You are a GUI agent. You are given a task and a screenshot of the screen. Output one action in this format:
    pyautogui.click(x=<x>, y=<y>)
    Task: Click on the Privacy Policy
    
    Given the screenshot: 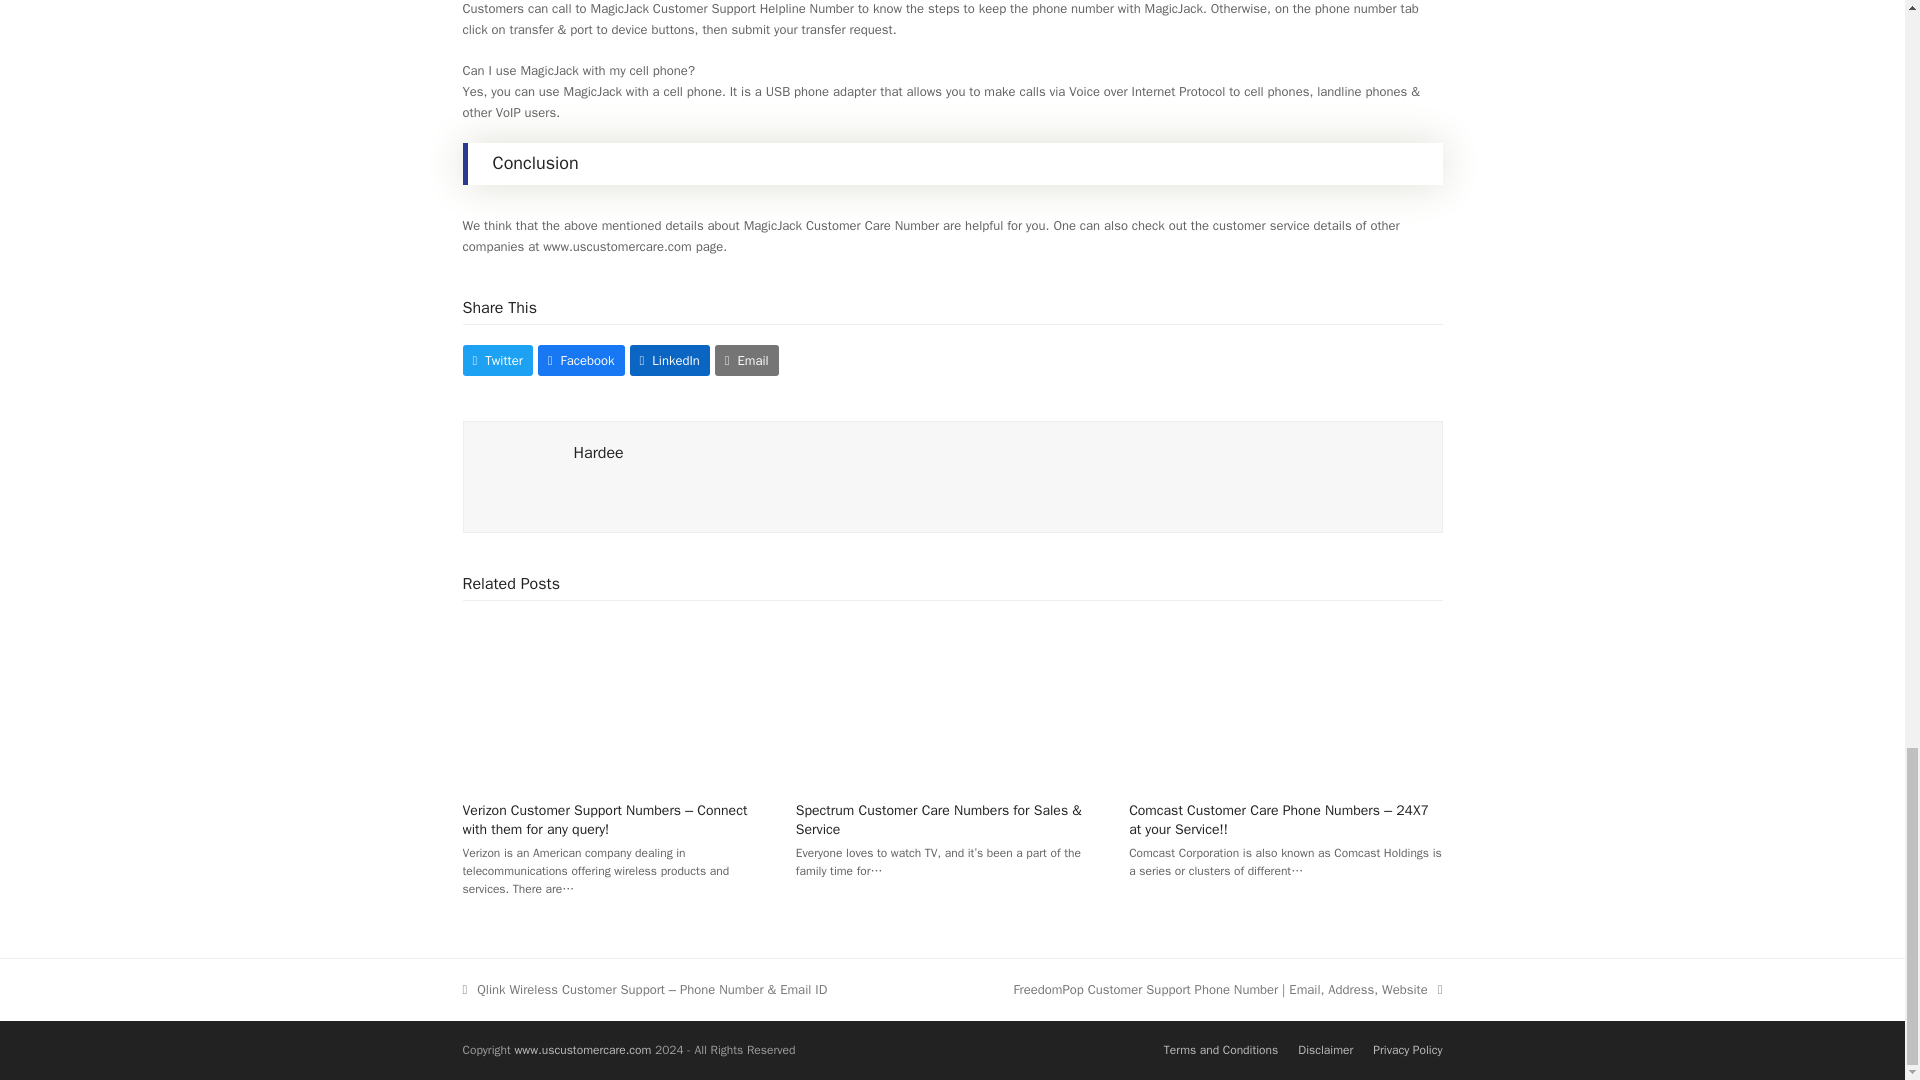 What is the action you would take?
    pyautogui.click(x=1406, y=1050)
    